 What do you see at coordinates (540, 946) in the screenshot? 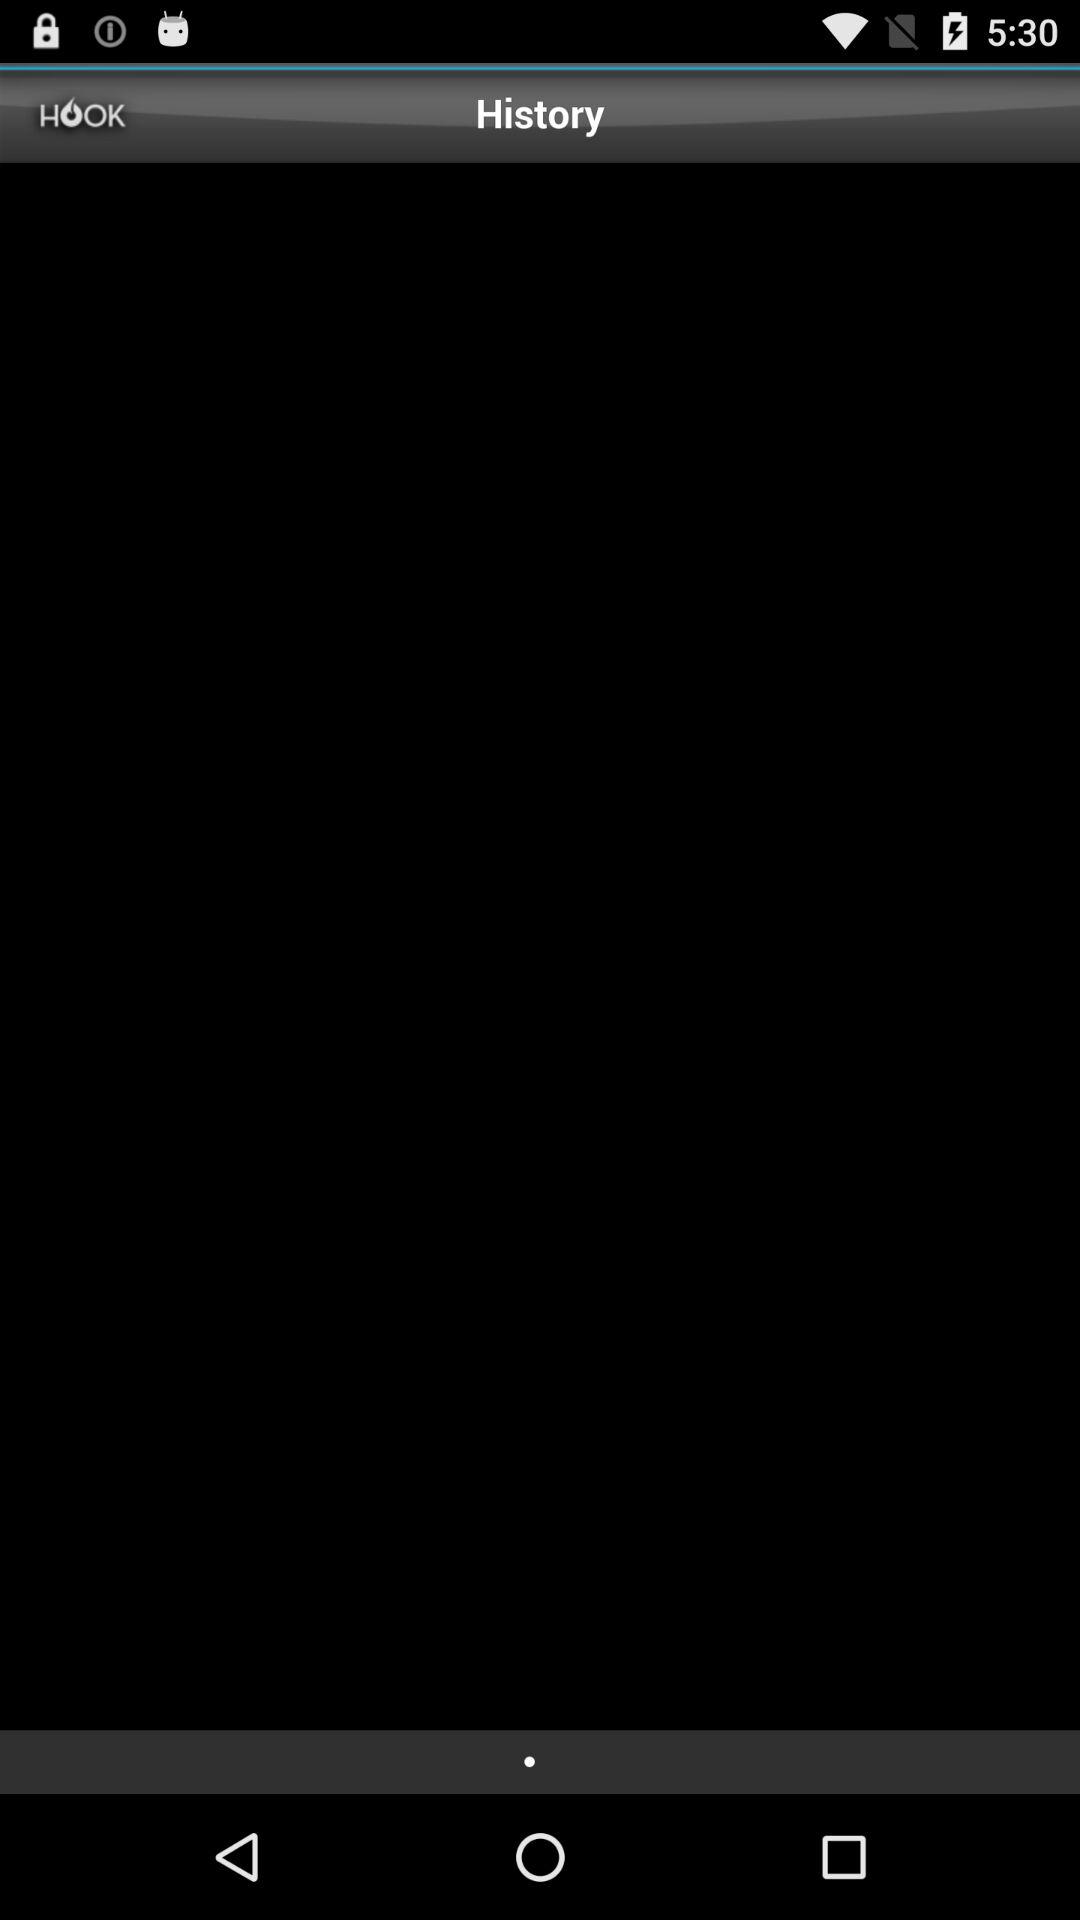
I see `click icon at the center` at bounding box center [540, 946].